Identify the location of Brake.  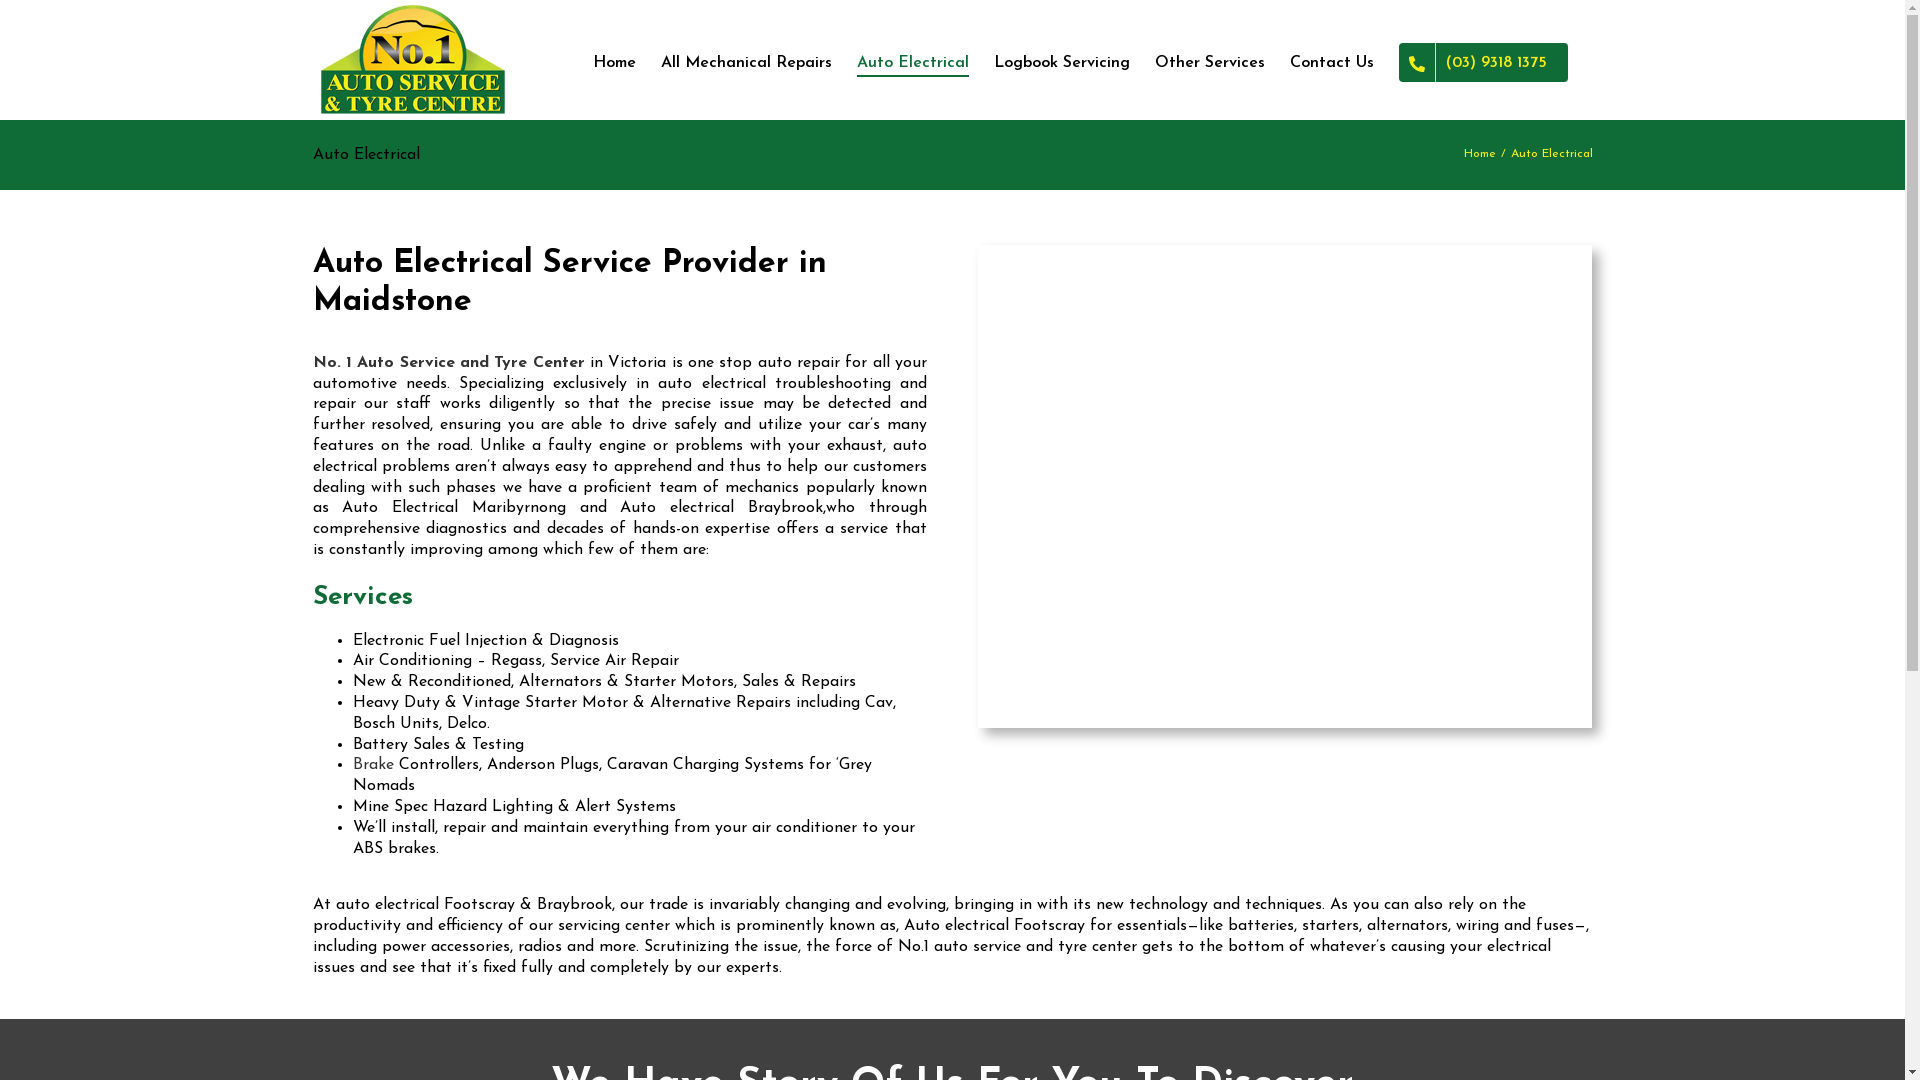
(372, 765).